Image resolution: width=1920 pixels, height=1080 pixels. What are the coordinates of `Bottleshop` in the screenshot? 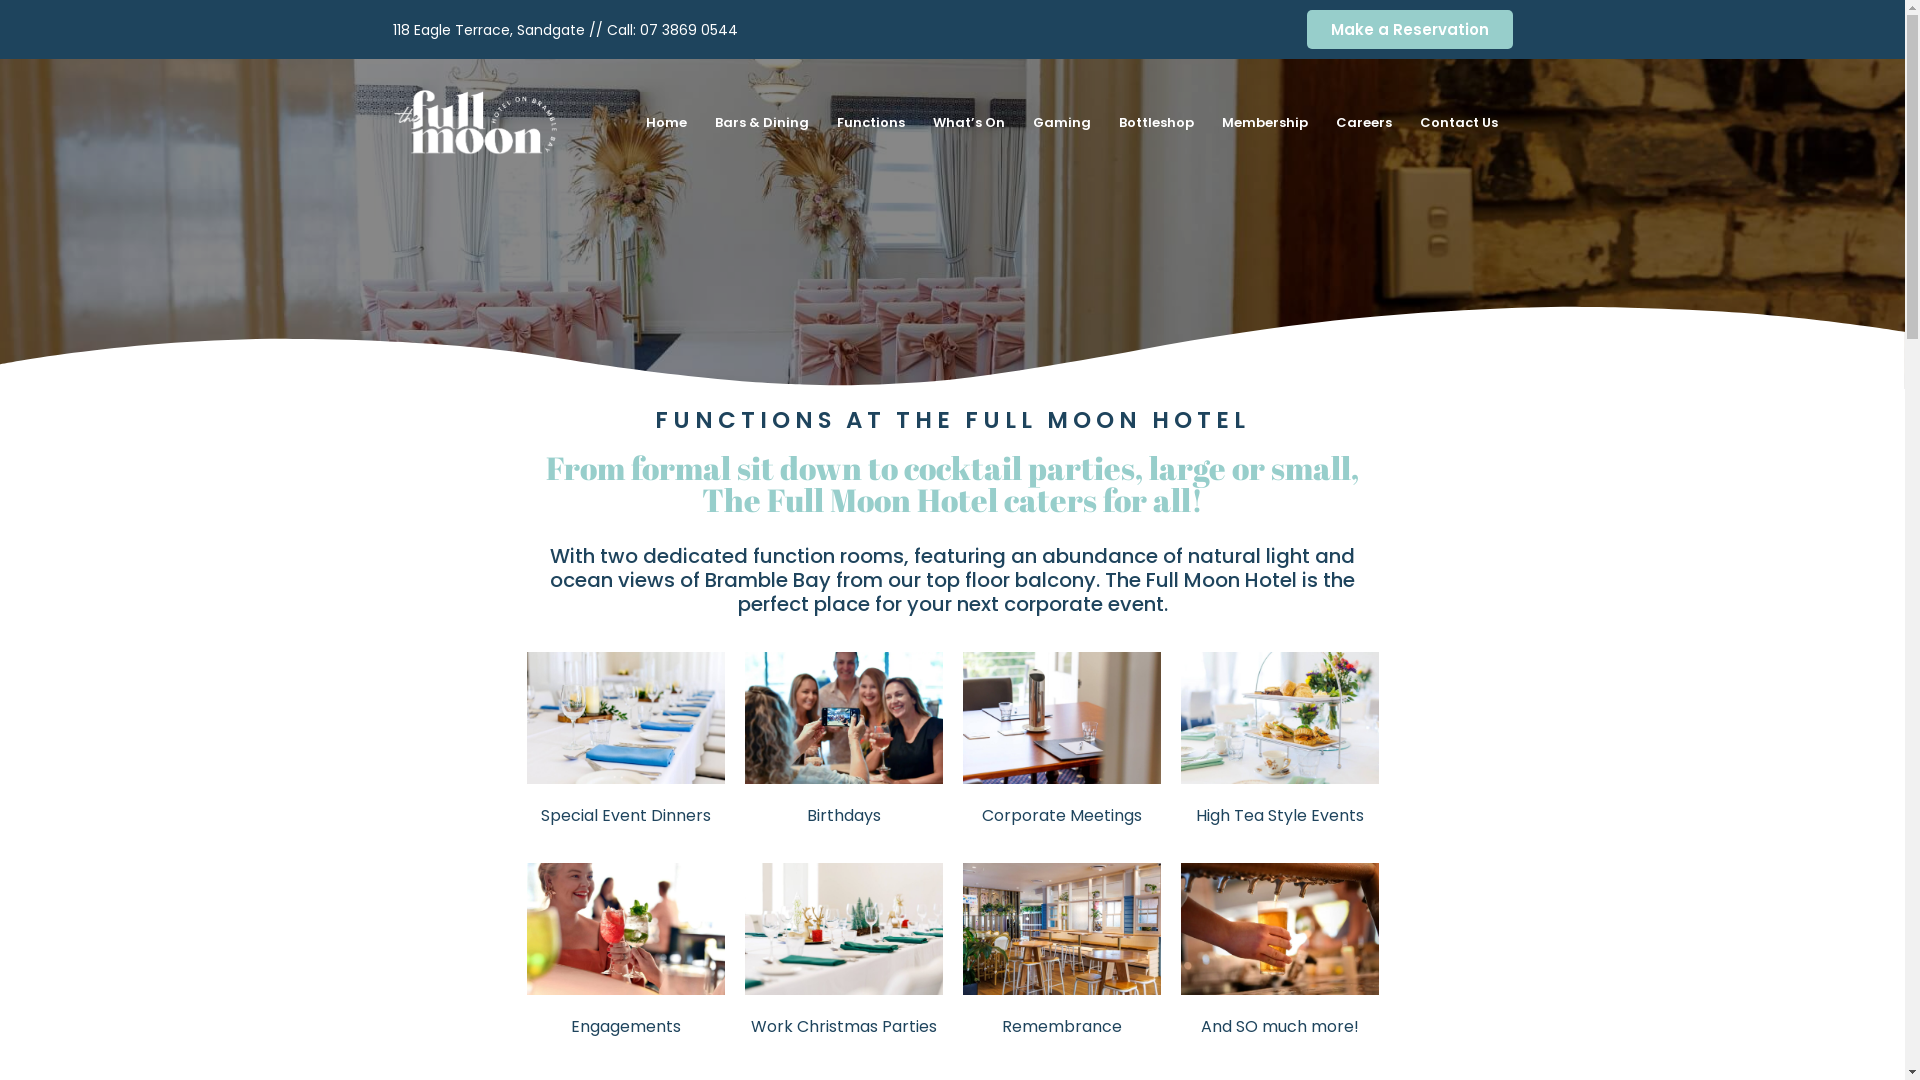 It's located at (1156, 123).